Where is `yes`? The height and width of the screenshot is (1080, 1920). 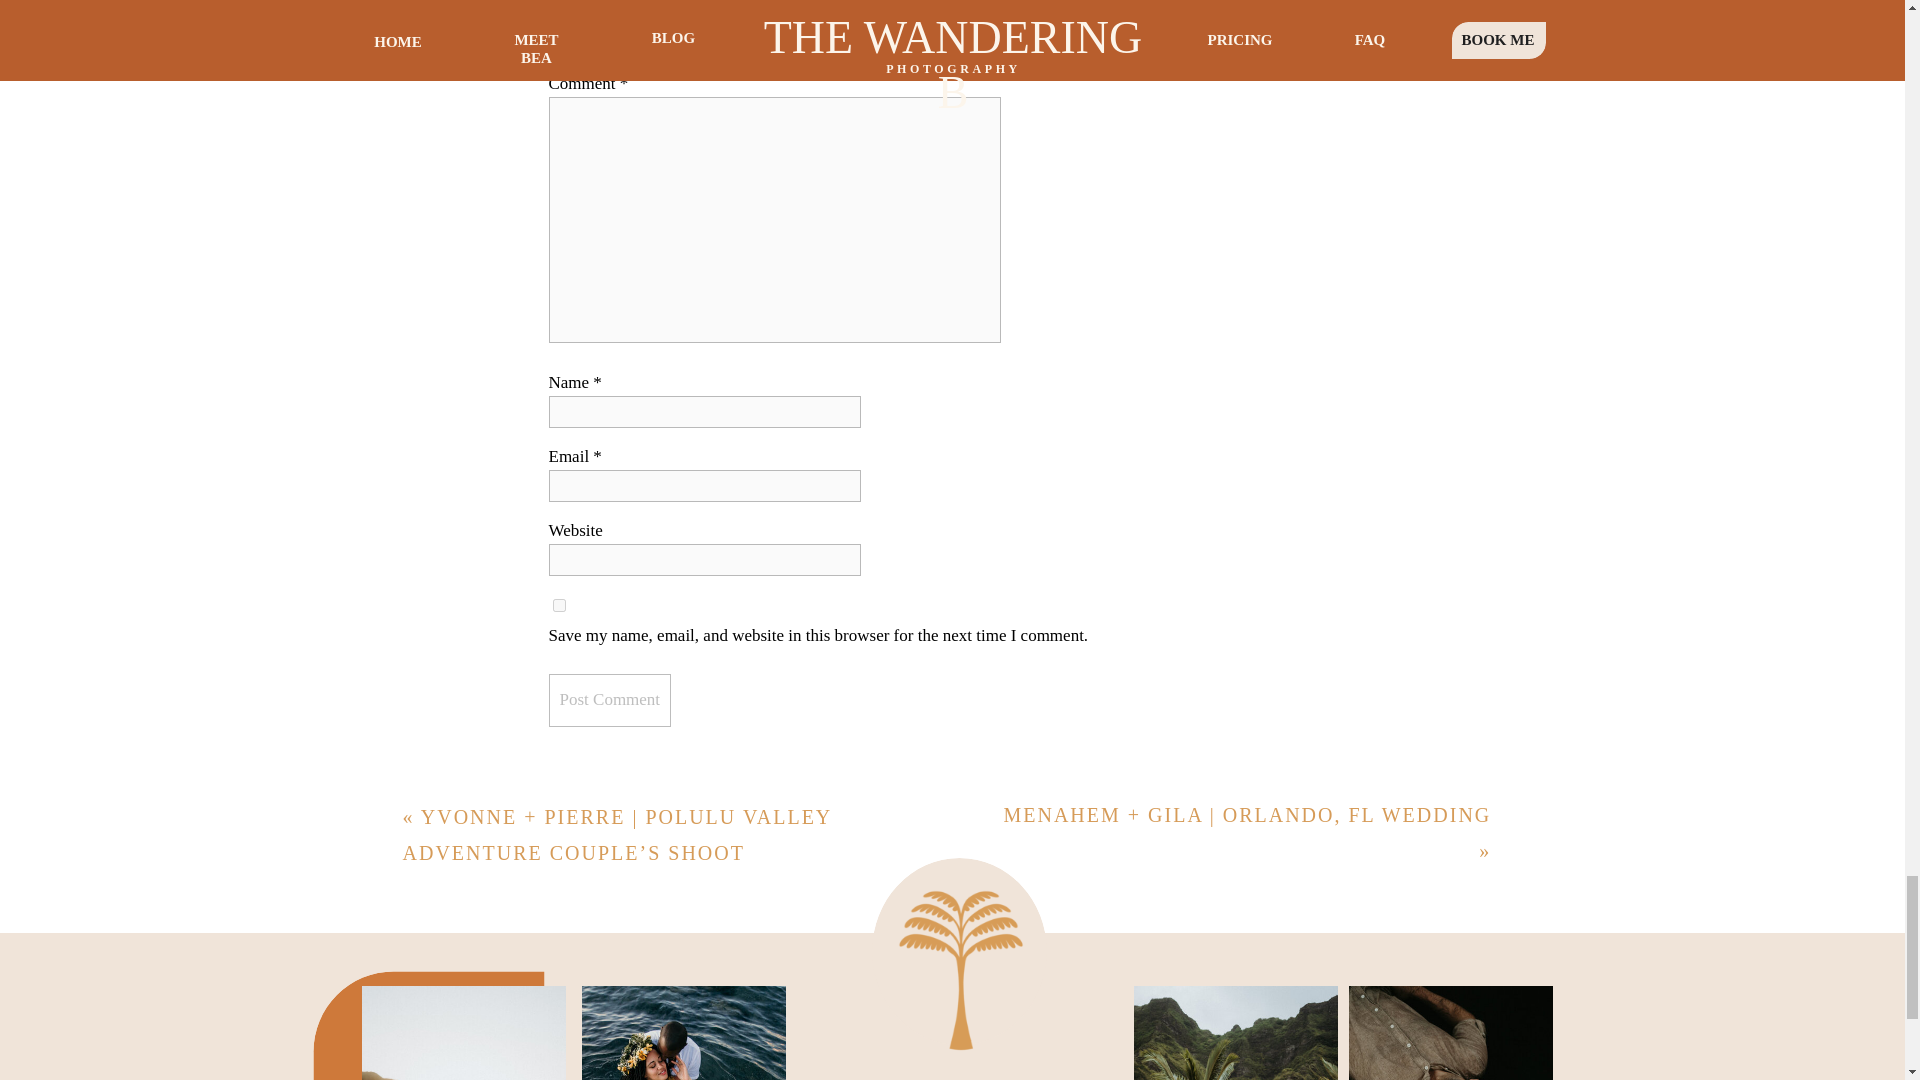 yes is located at coordinates (558, 606).